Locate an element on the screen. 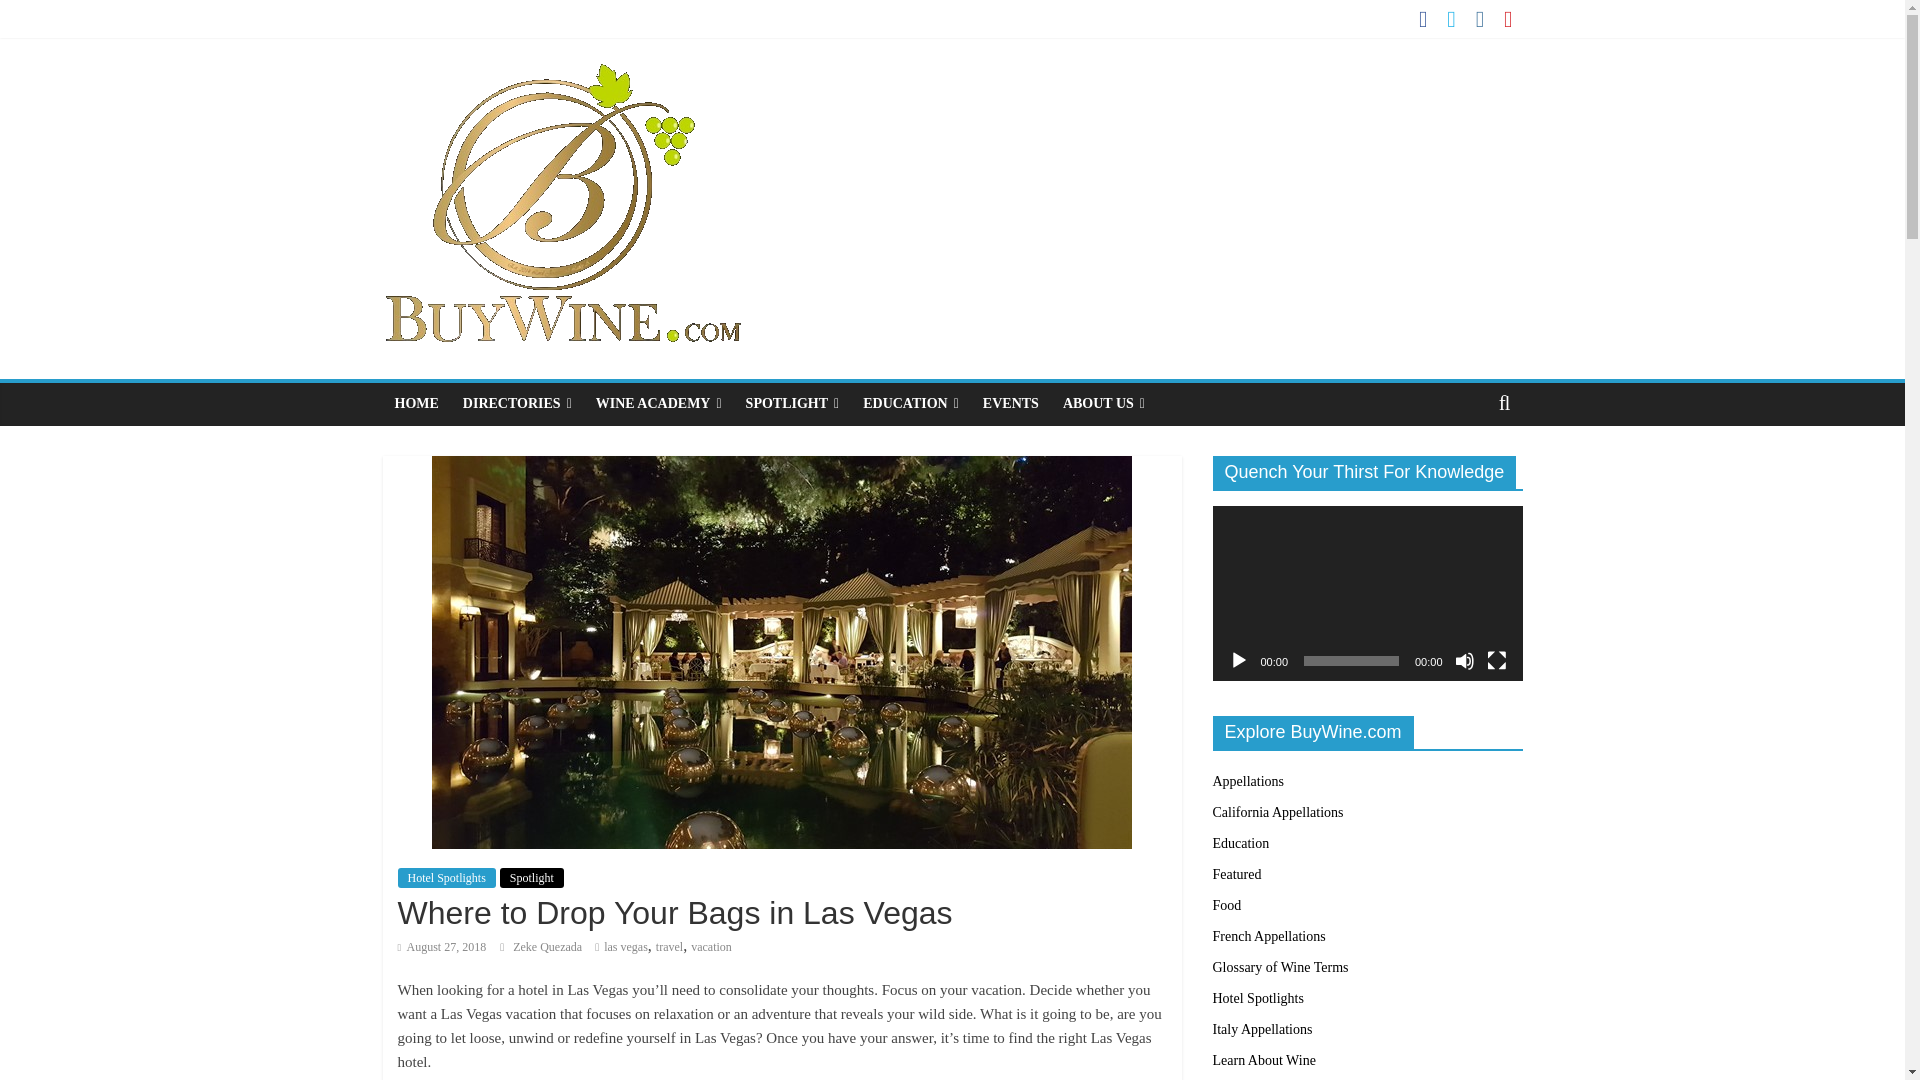 Image resolution: width=1920 pixels, height=1080 pixels. Zeke Quezada is located at coordinates (548, 946).